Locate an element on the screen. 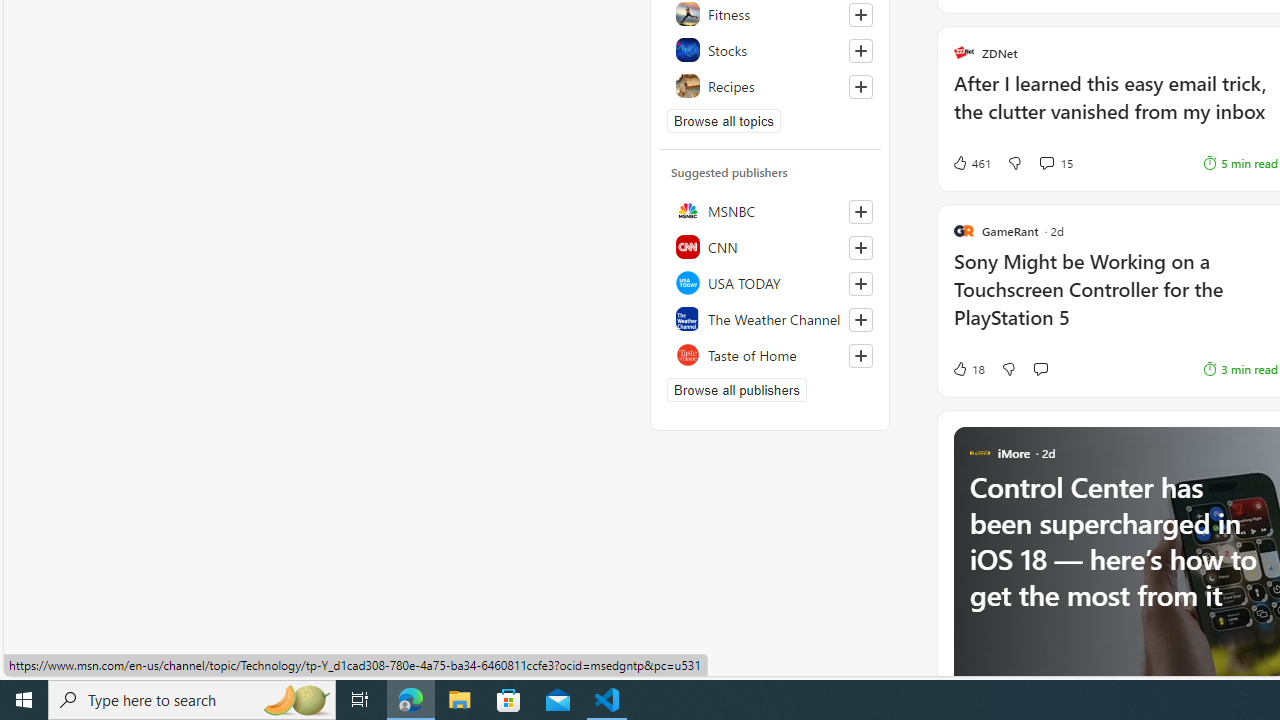 This screenshot has width=1280, height=720. Follow this source is located at coordinates (860, 356).